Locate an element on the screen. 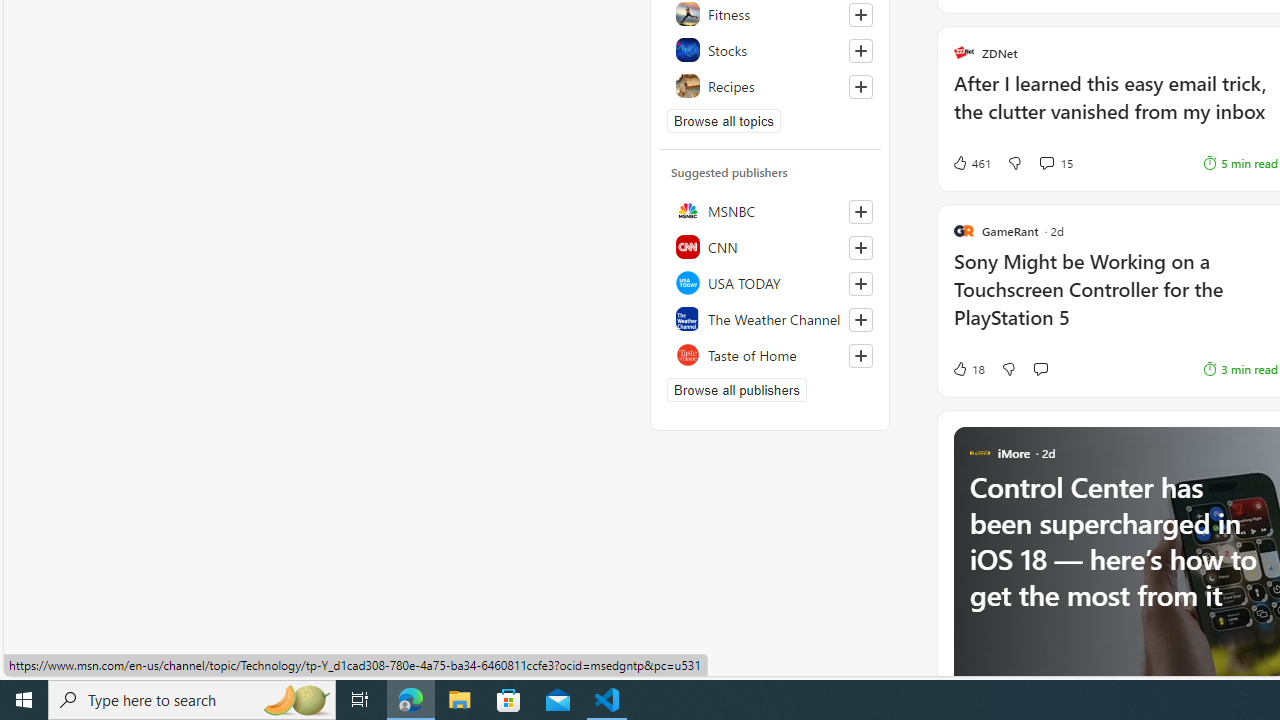 This screenshot has width=1280, height=720. Follow this source is located at coordinates (860, 356).